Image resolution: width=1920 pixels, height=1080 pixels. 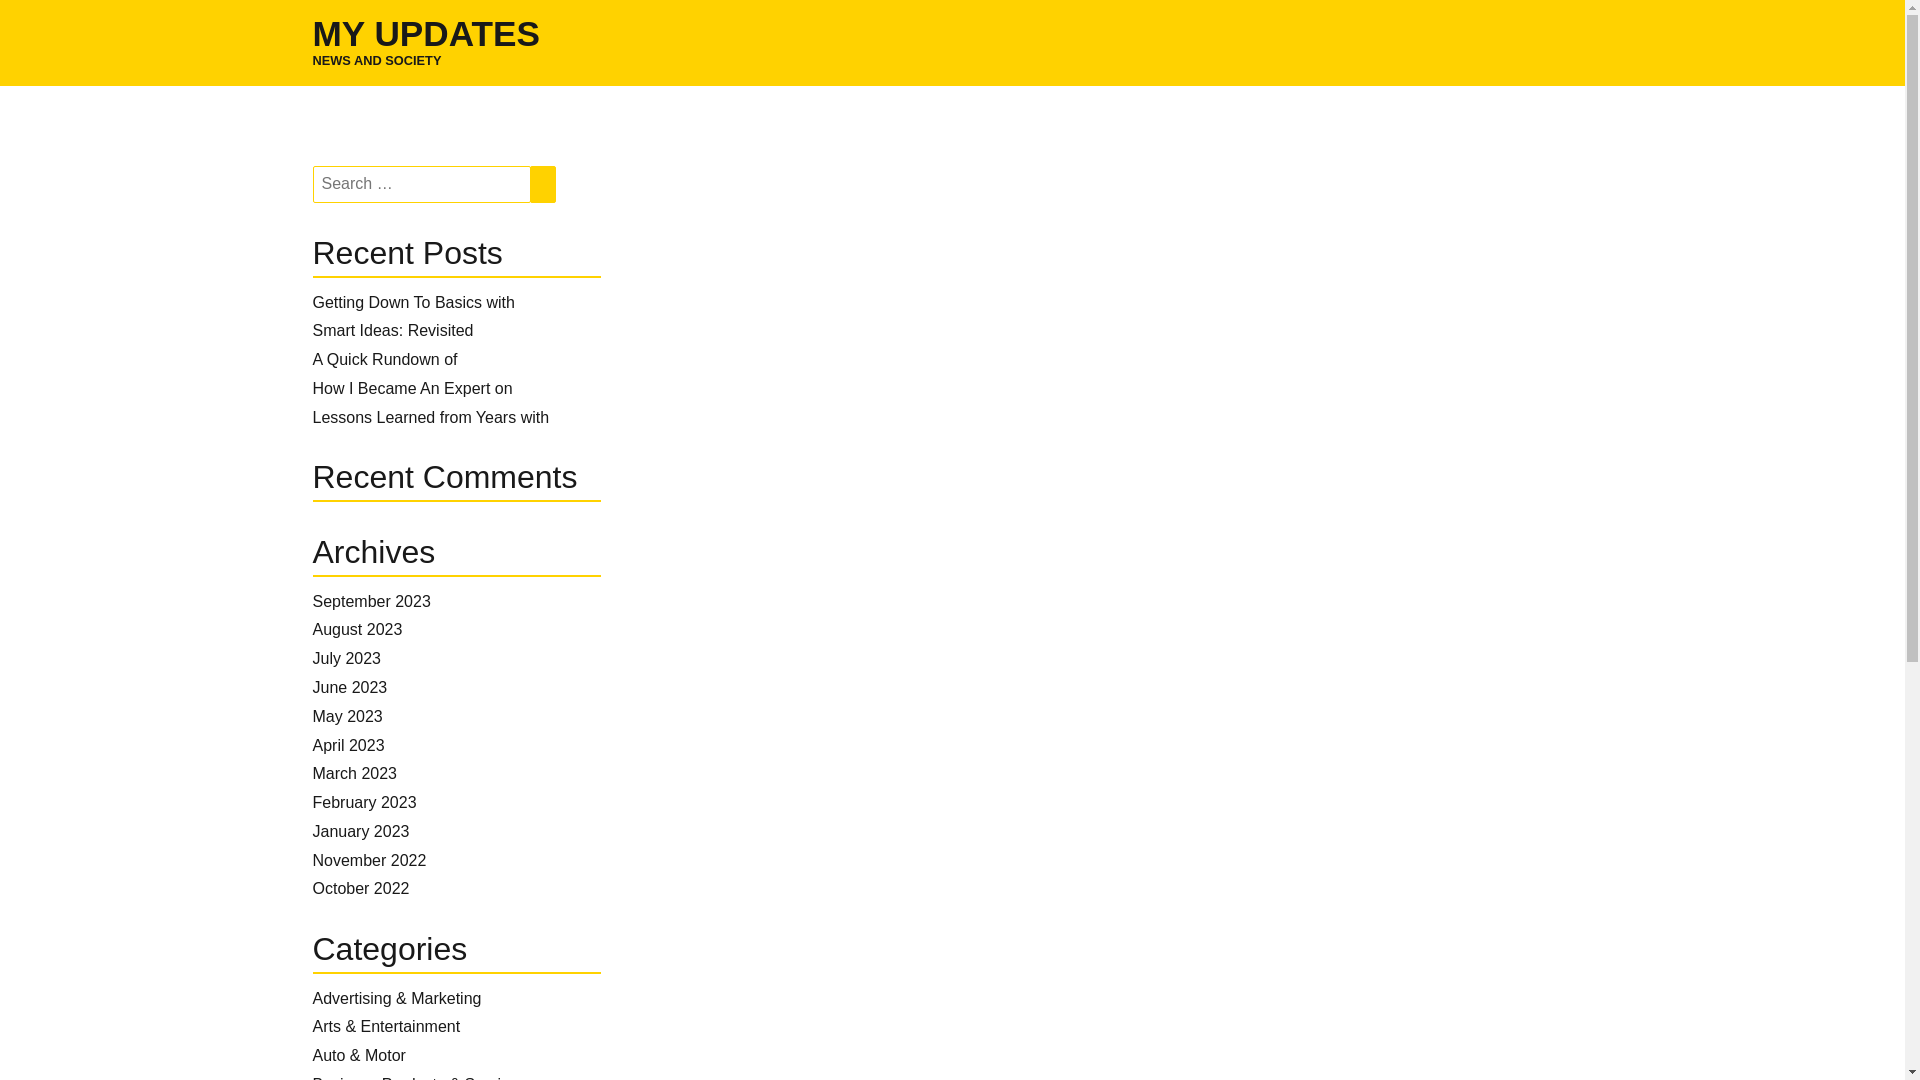 What do you see at coordinates (346, 658) in the screenshot?
I see `July 2023` at bounding box center [346, 658].